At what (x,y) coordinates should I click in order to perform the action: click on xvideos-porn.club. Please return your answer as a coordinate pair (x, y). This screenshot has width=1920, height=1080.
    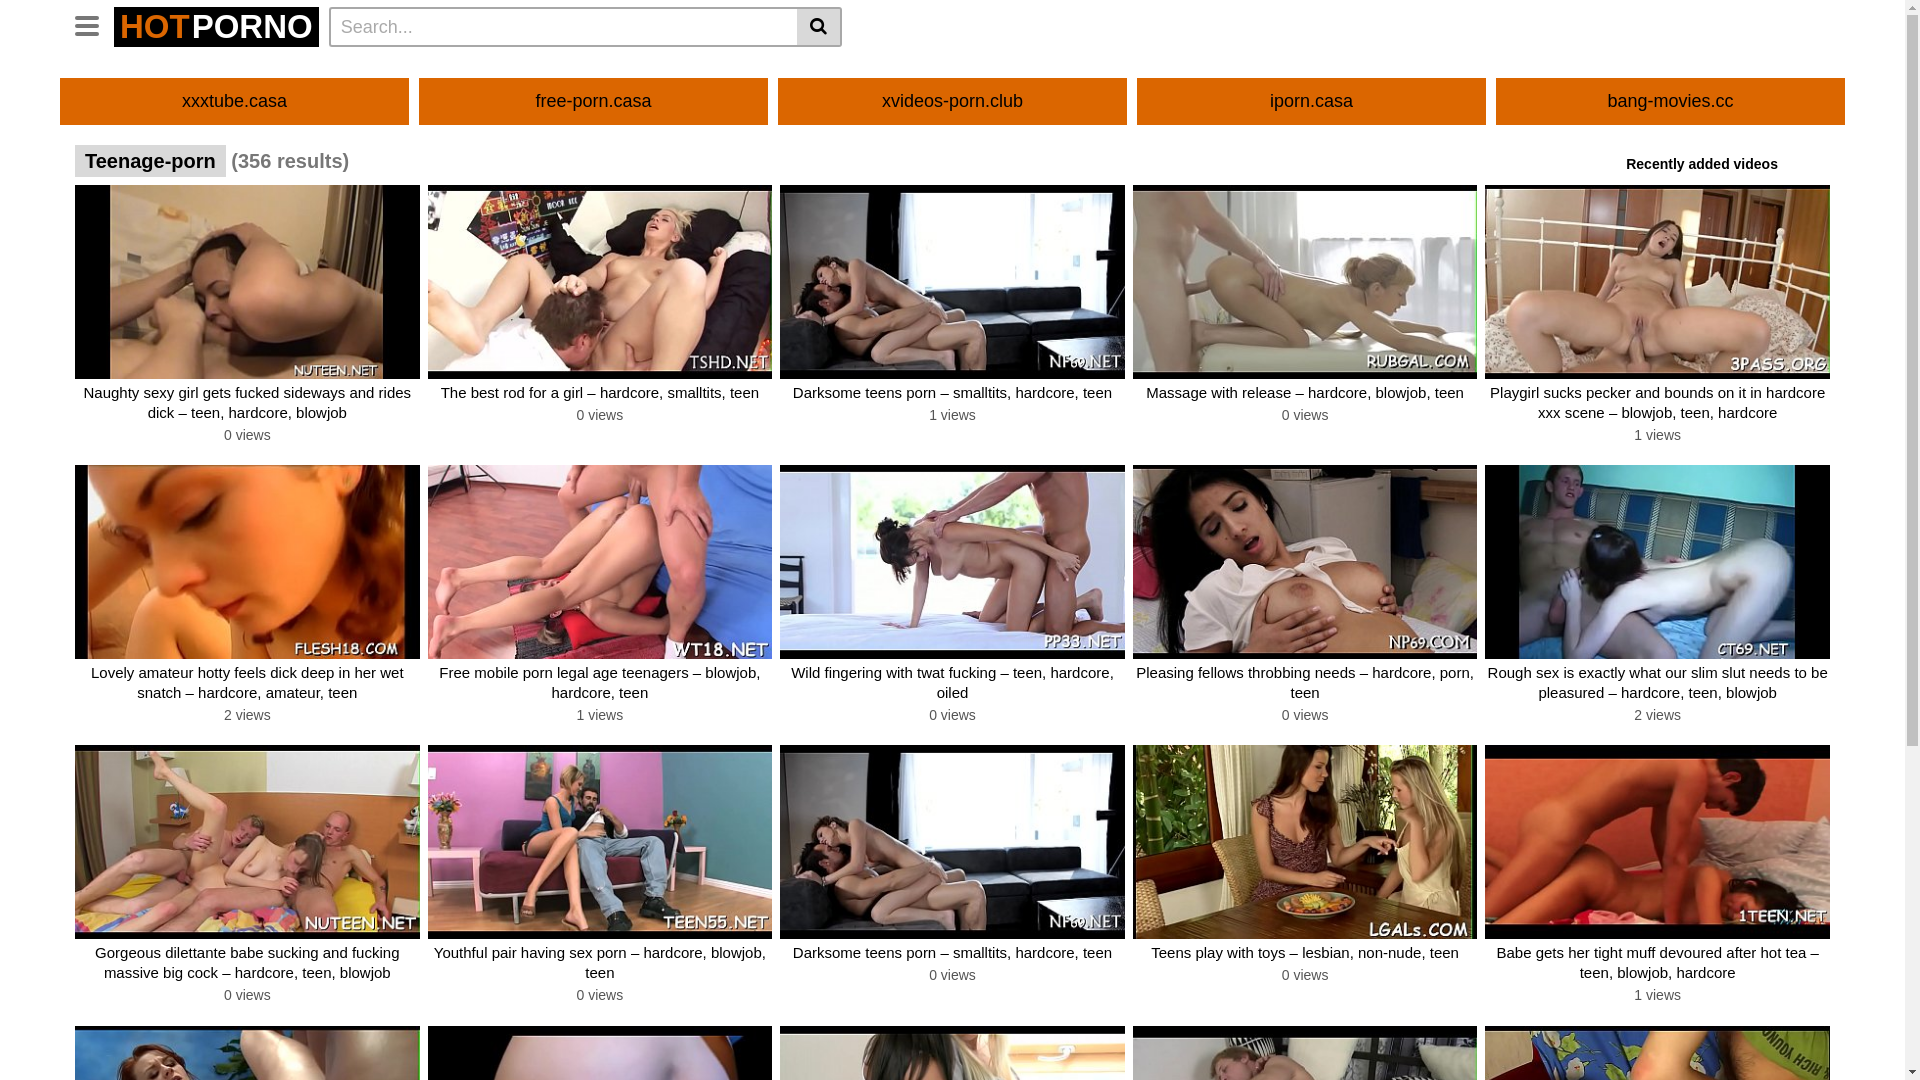
    Looking at the image, I should click on (952, 101).